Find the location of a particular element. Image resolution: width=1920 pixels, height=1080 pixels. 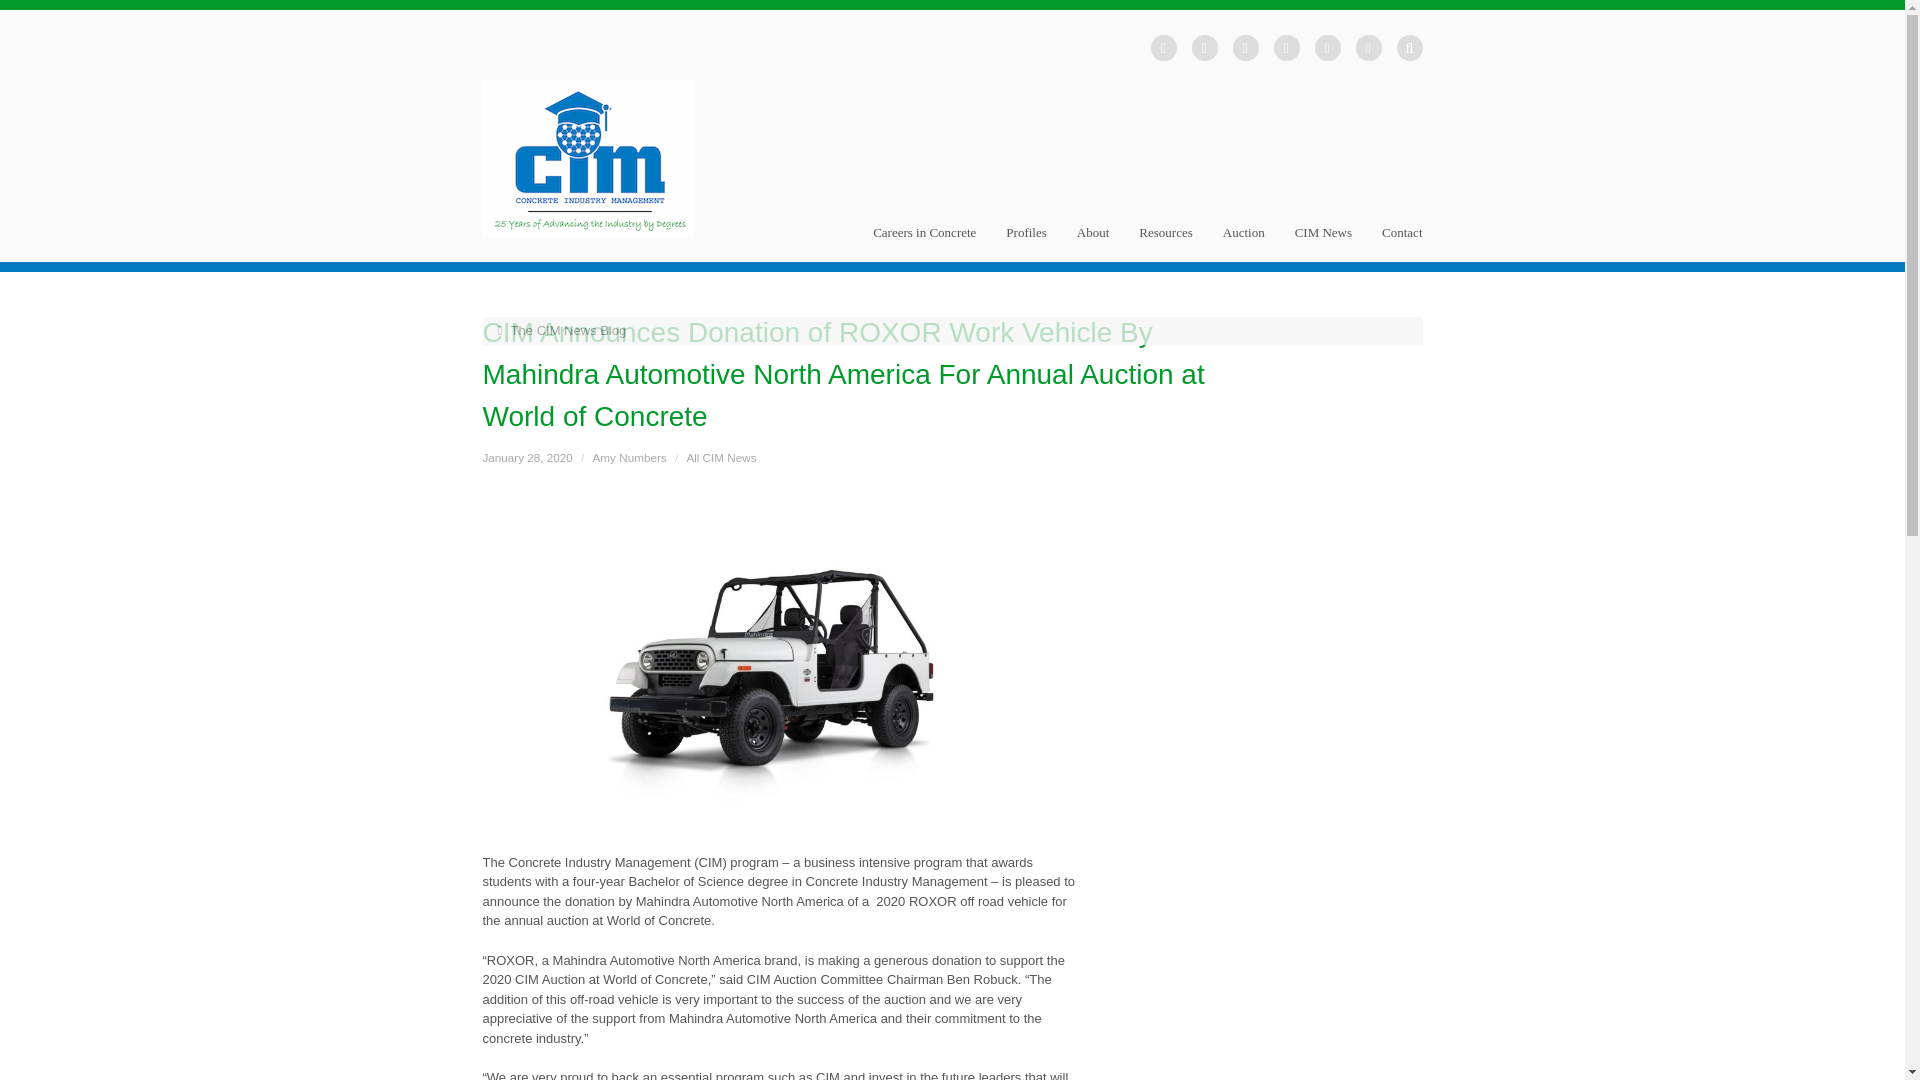

Careers in Concrete is located at coordinates (924, 244).